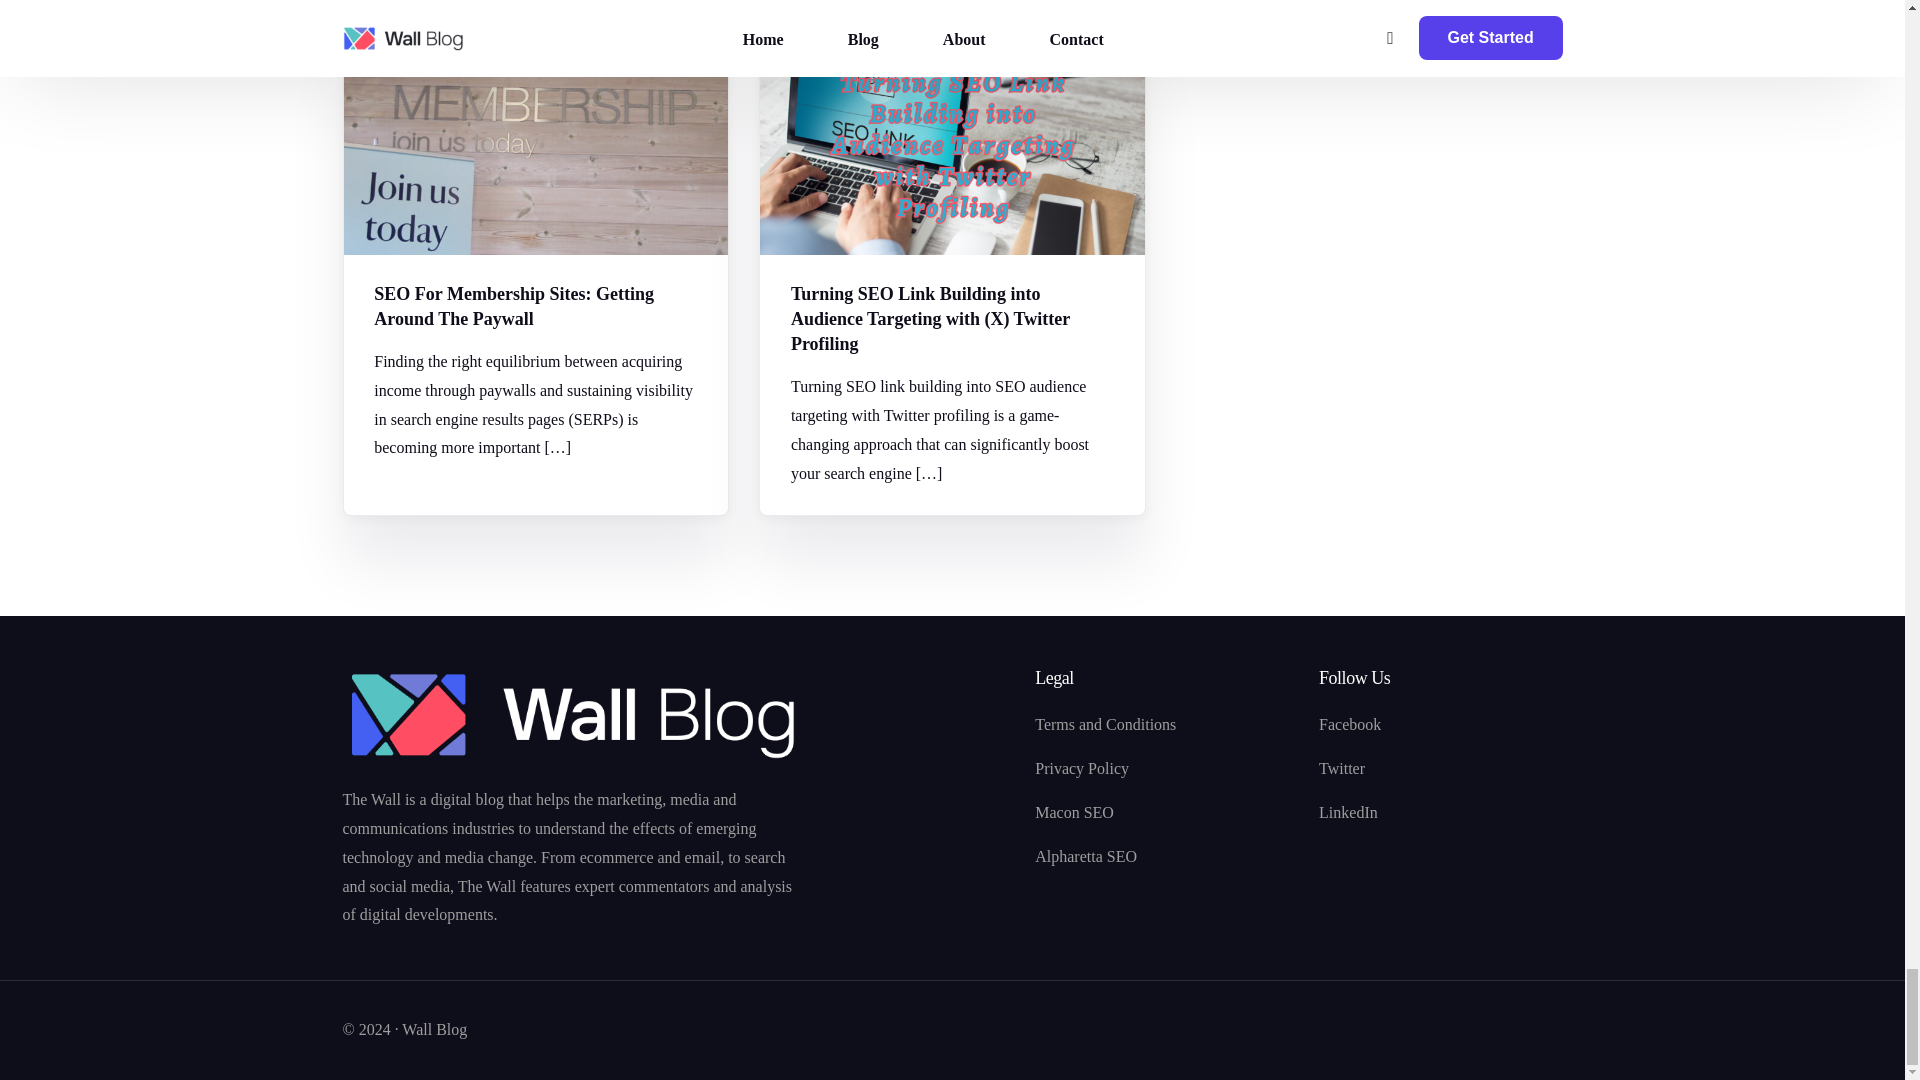 Image resolution: width=1920 pixels, height=1080 pixels. Describe the element at coordinates (535, 306) in the screenshot. I see `SEO For Membership Sites: Getting Around The Paywall` at that location.